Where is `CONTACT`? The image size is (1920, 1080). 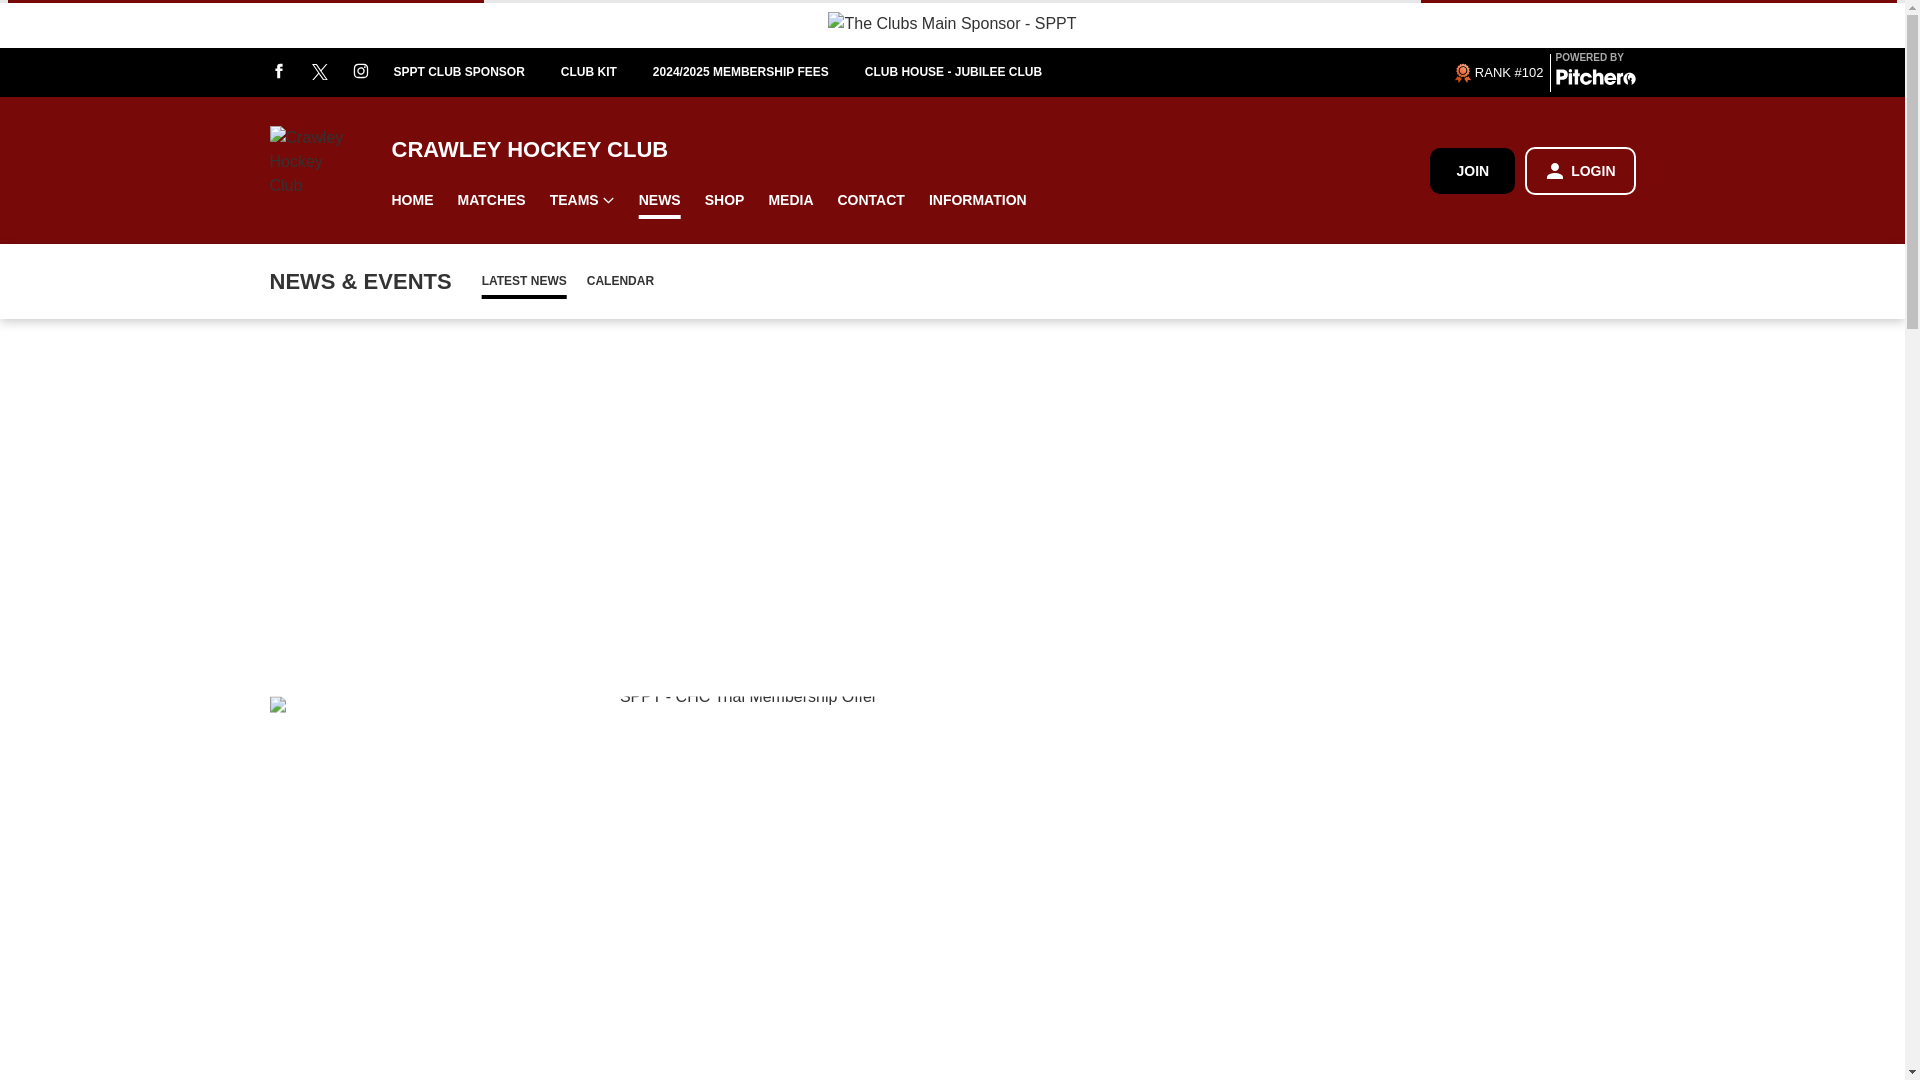 CONTACT is located at coordinates (871, 200).